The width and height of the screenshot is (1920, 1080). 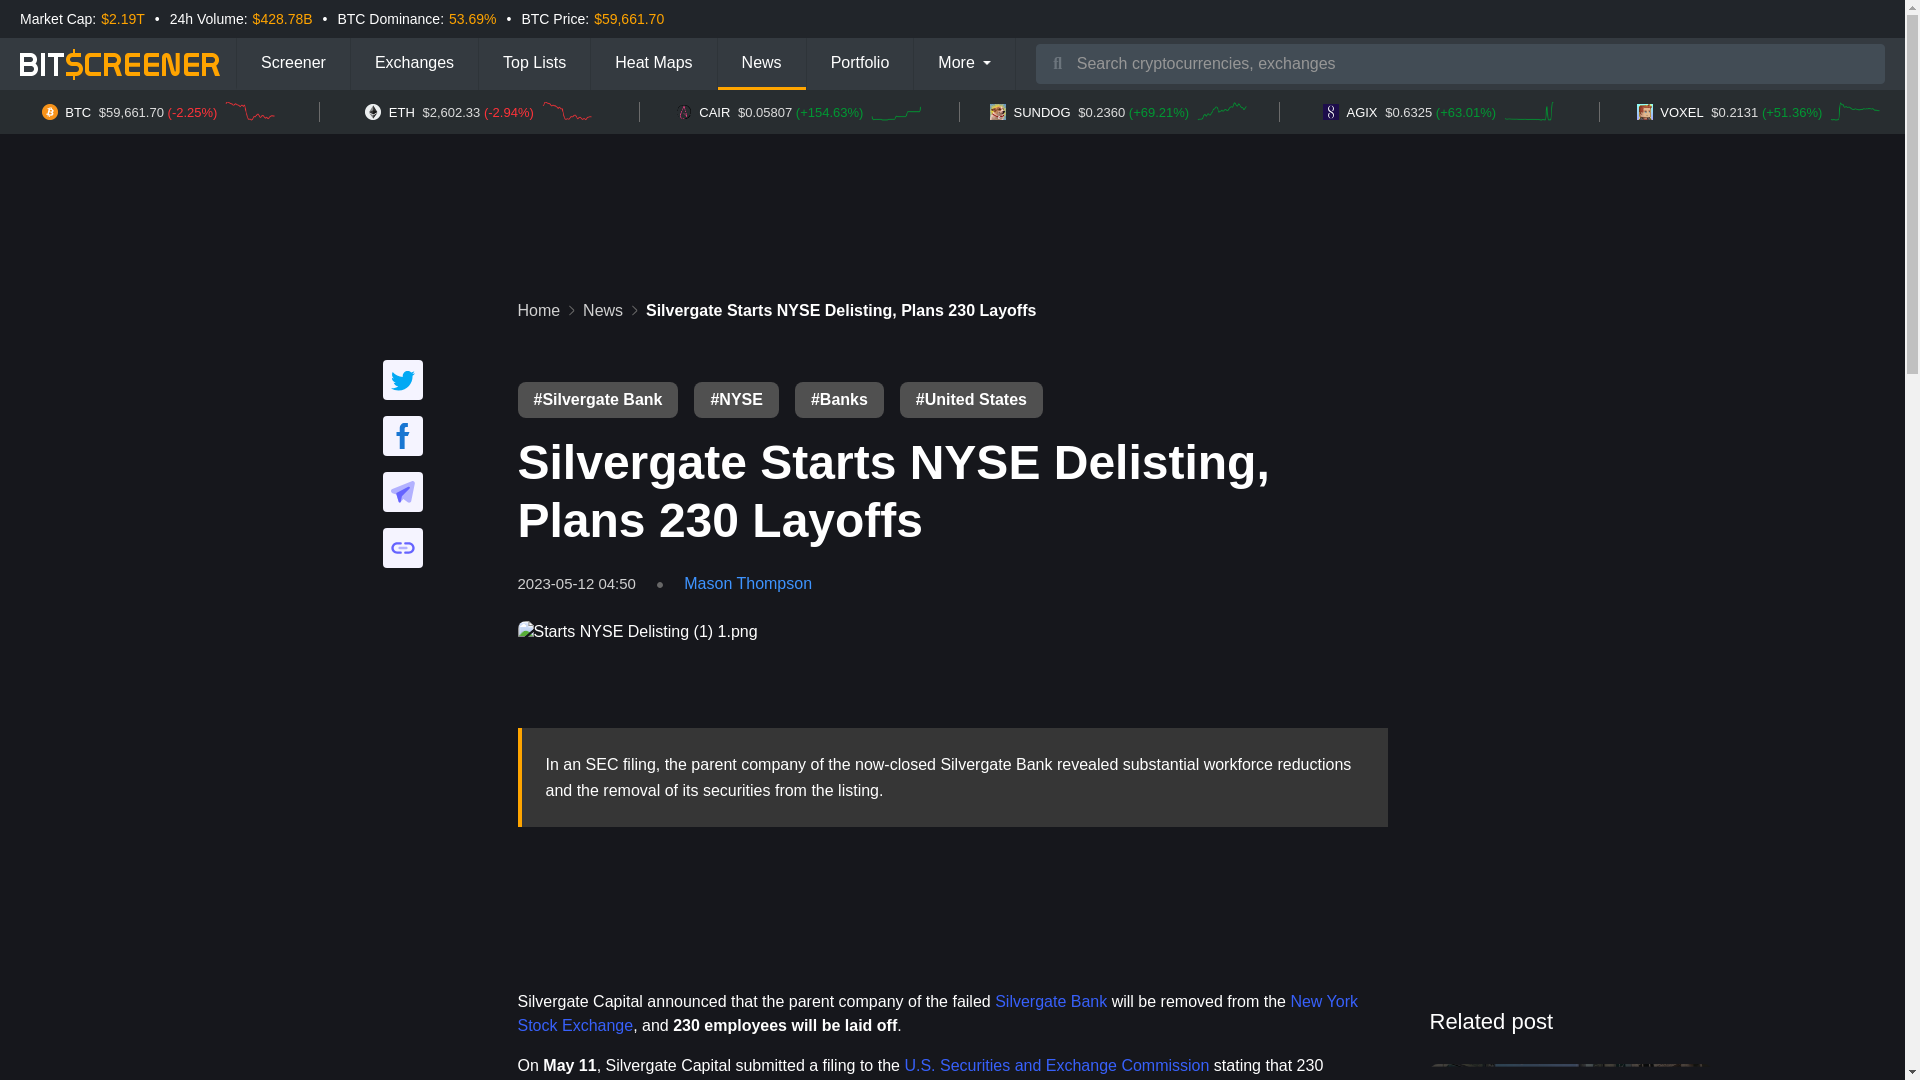 What do you see at coordinates (414, 63) in the screenshot?
I see `Exchanges` at bounding box center [414, 63].